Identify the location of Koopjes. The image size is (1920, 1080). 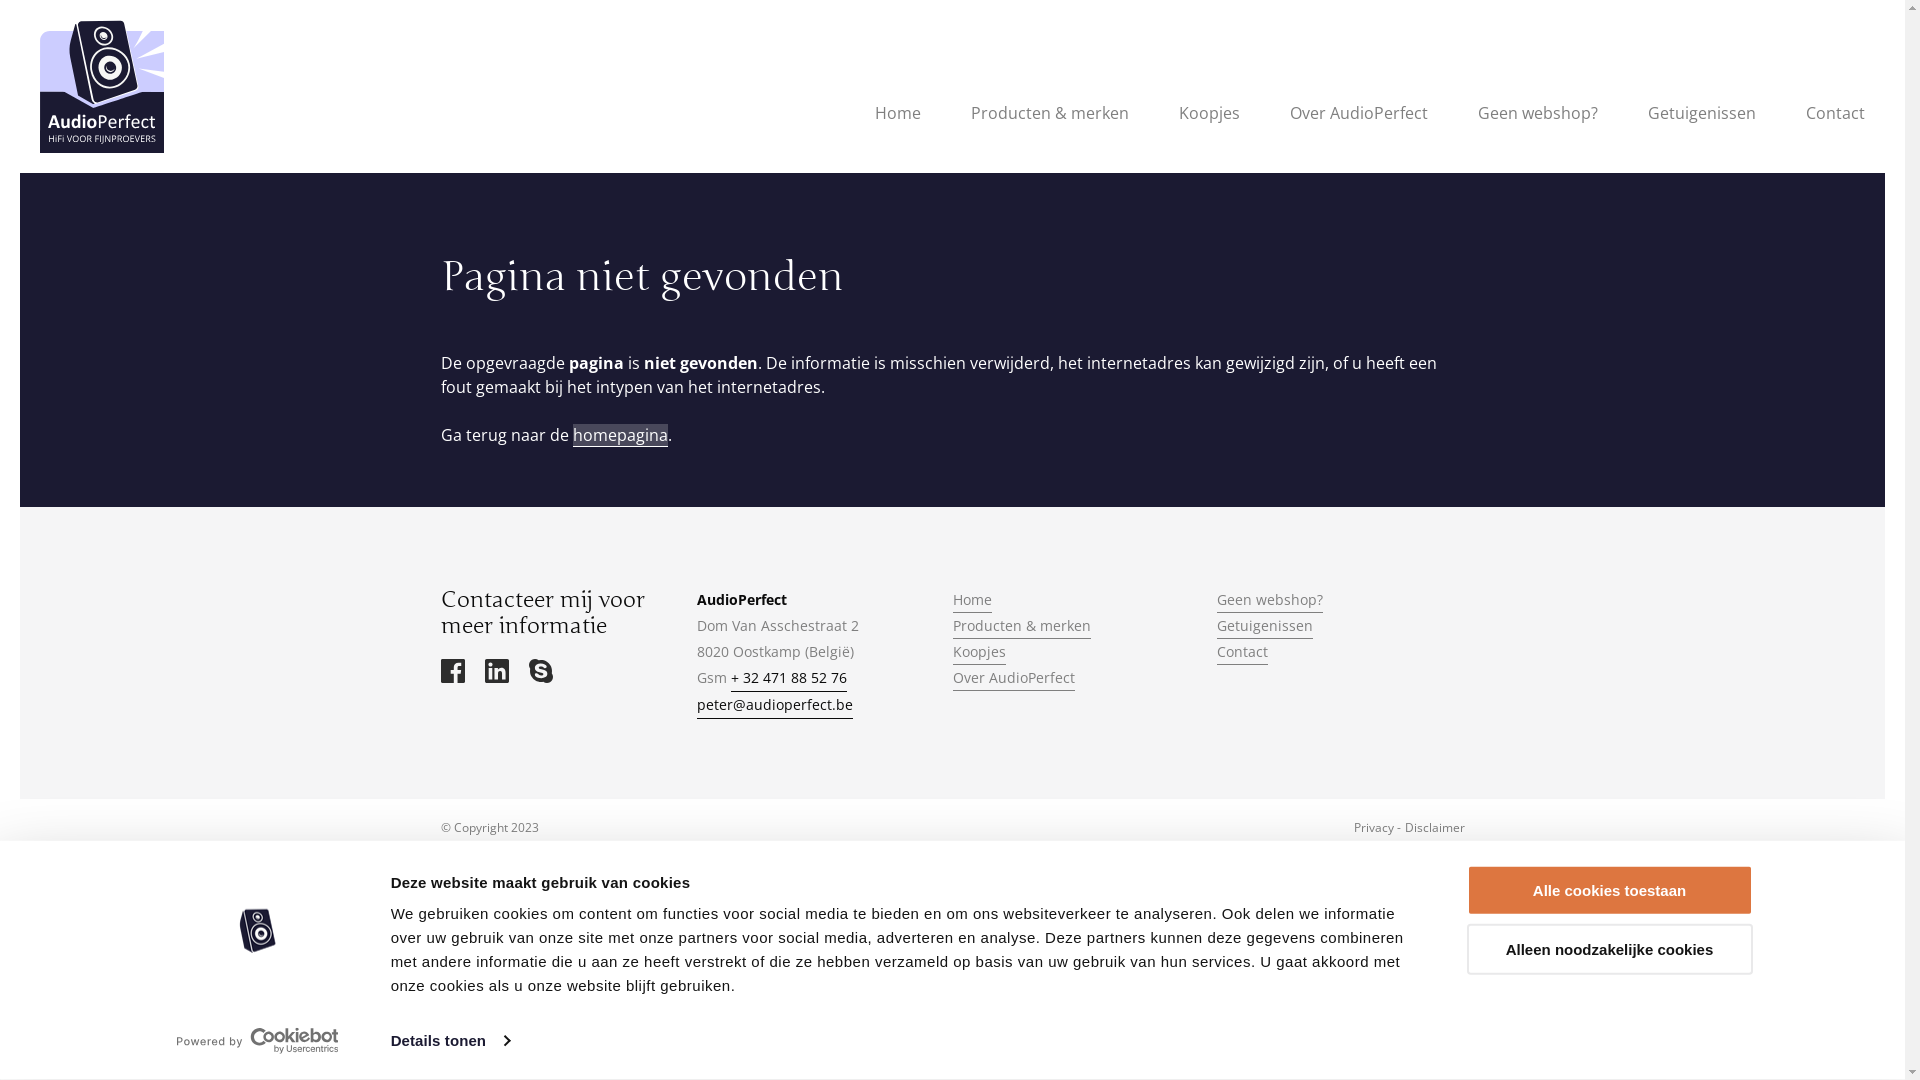
(1210, 122).